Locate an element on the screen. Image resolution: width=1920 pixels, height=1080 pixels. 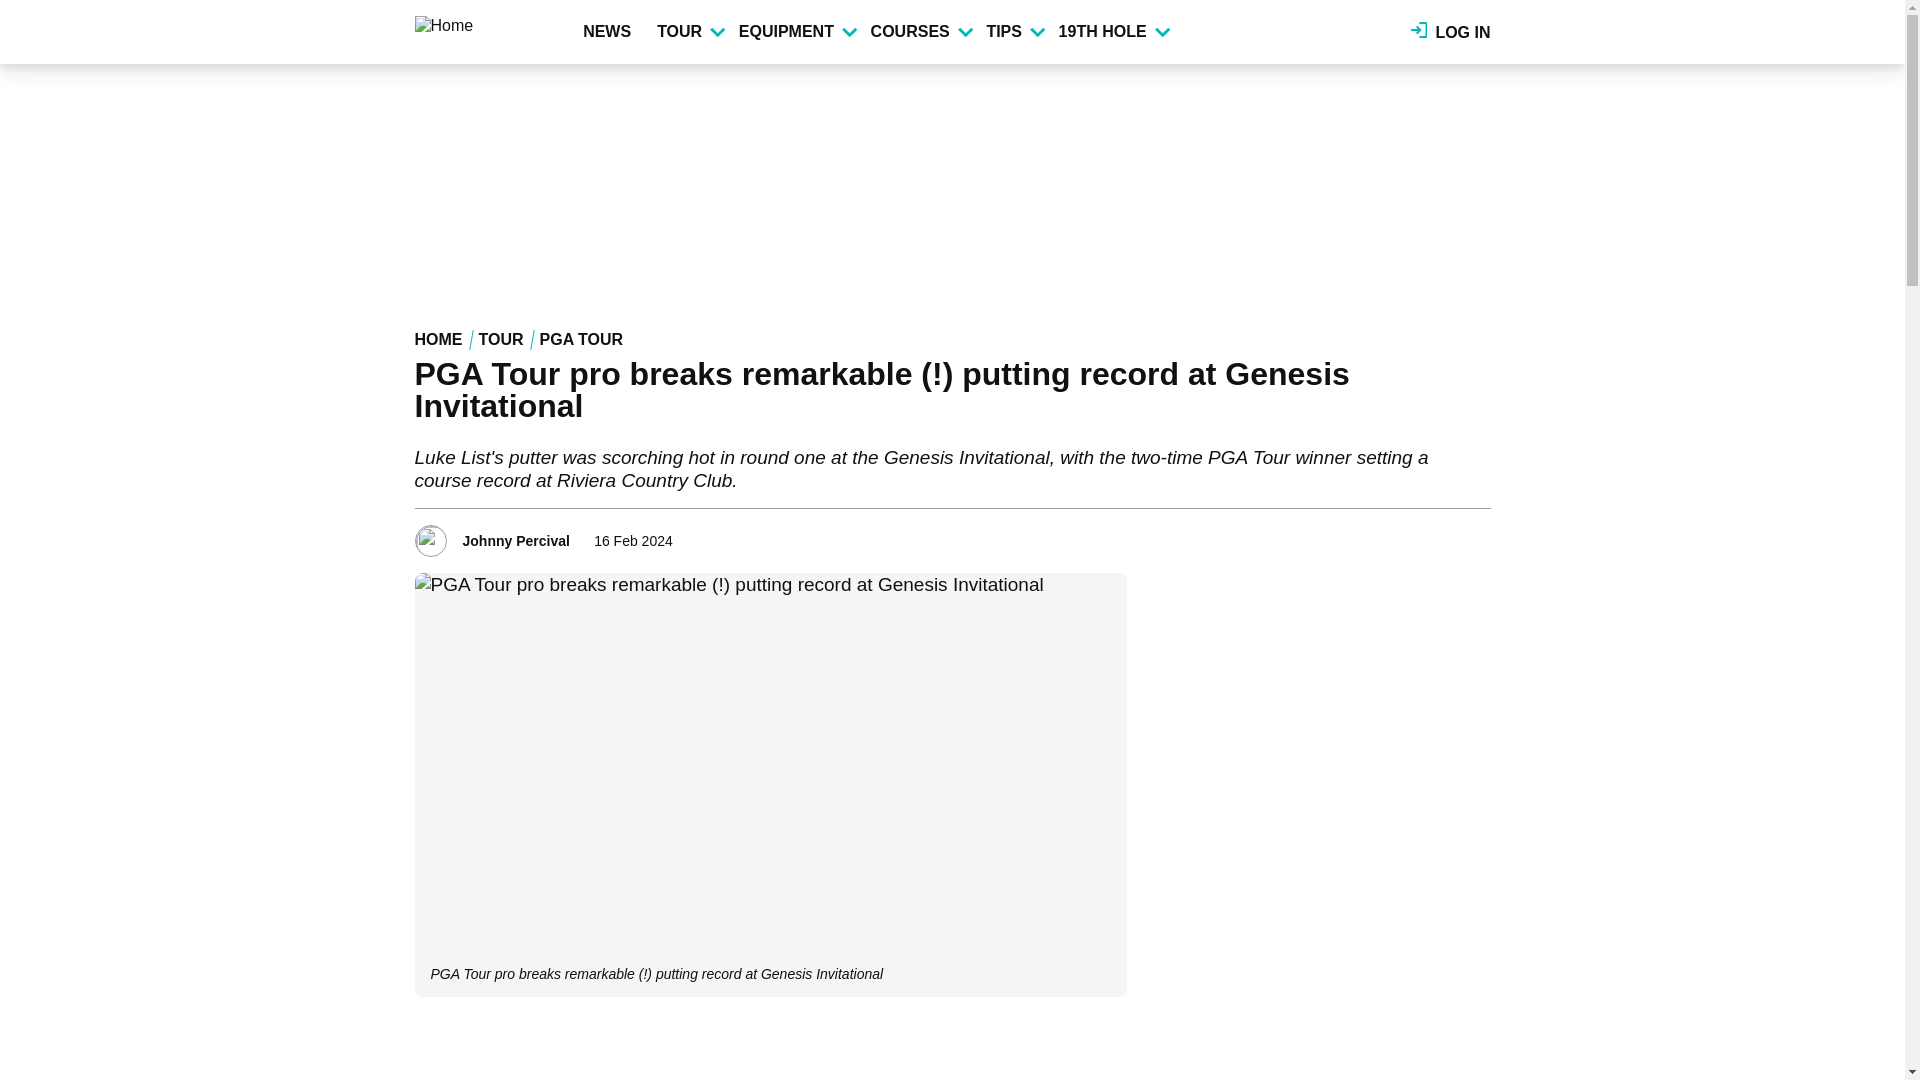
Share to X is located at coordinates (1420, 534).